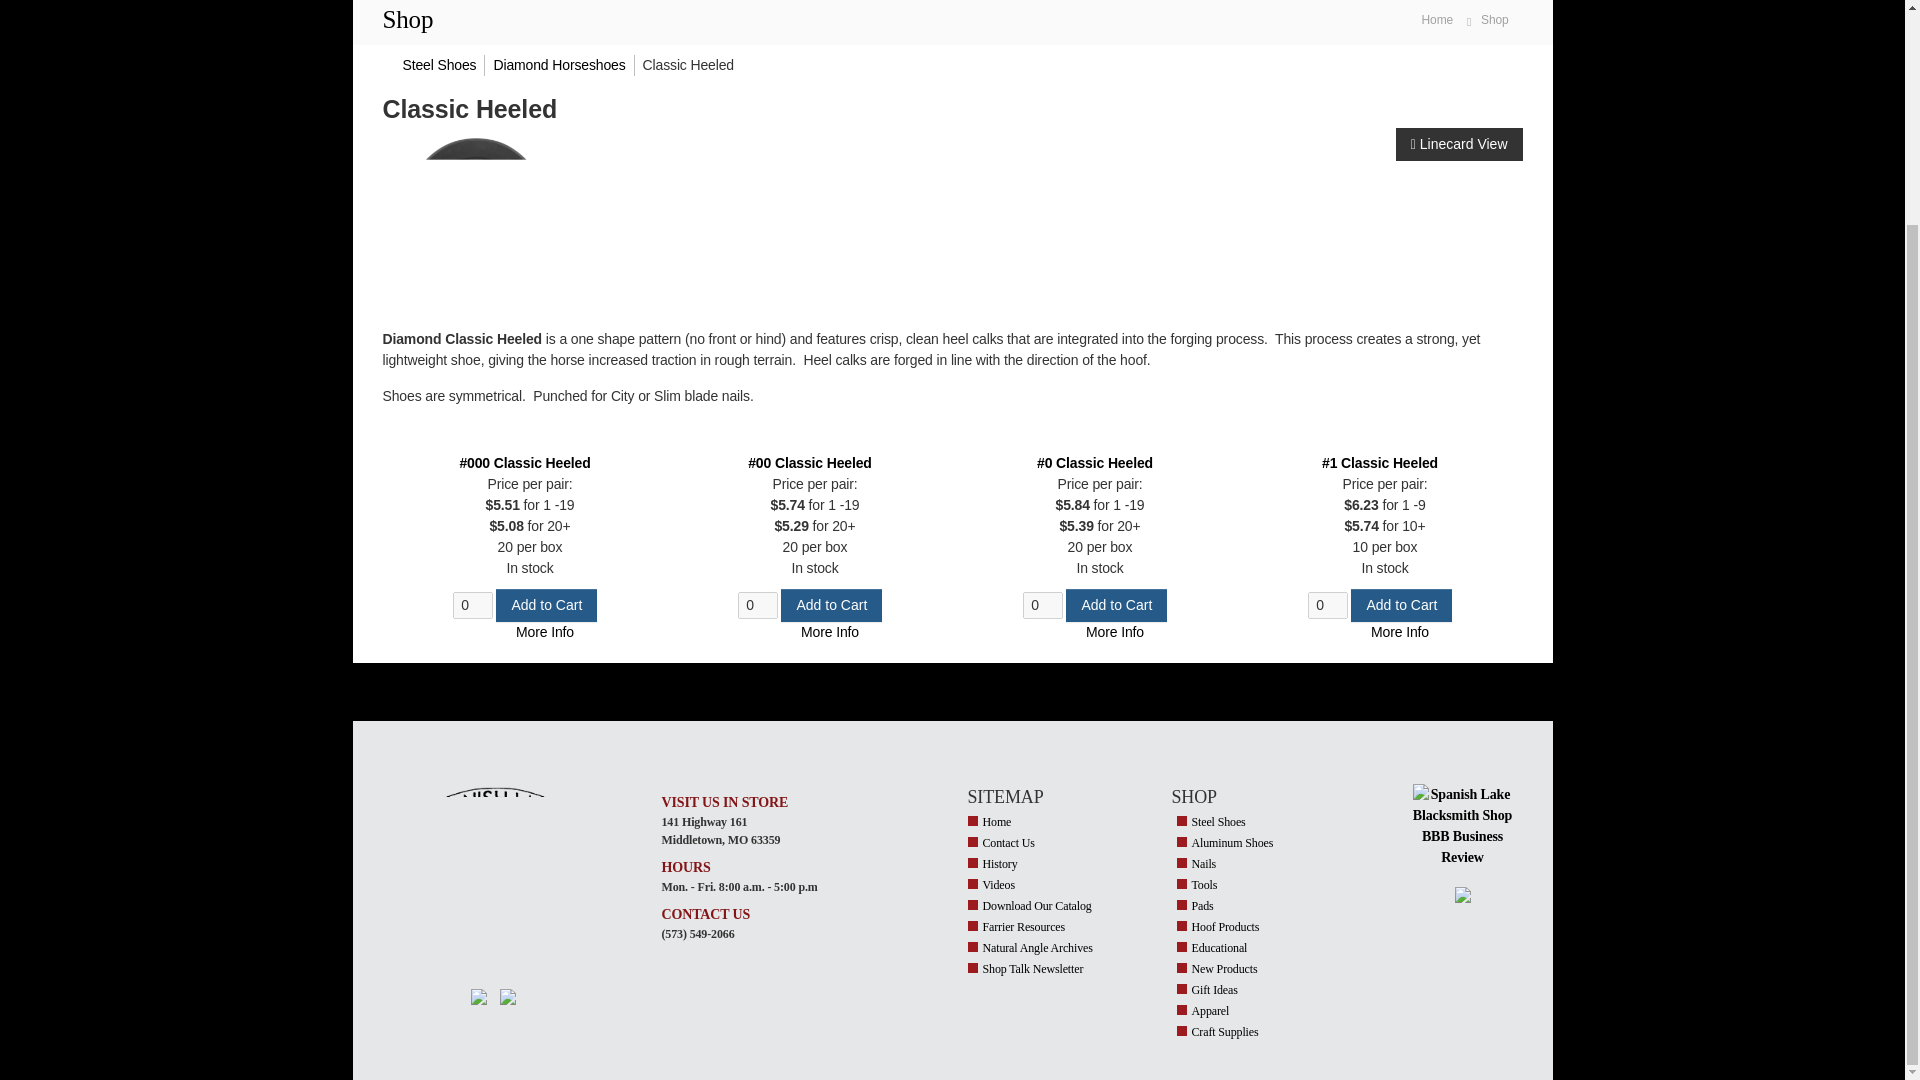  I want to click on 0, so click(473, 604).